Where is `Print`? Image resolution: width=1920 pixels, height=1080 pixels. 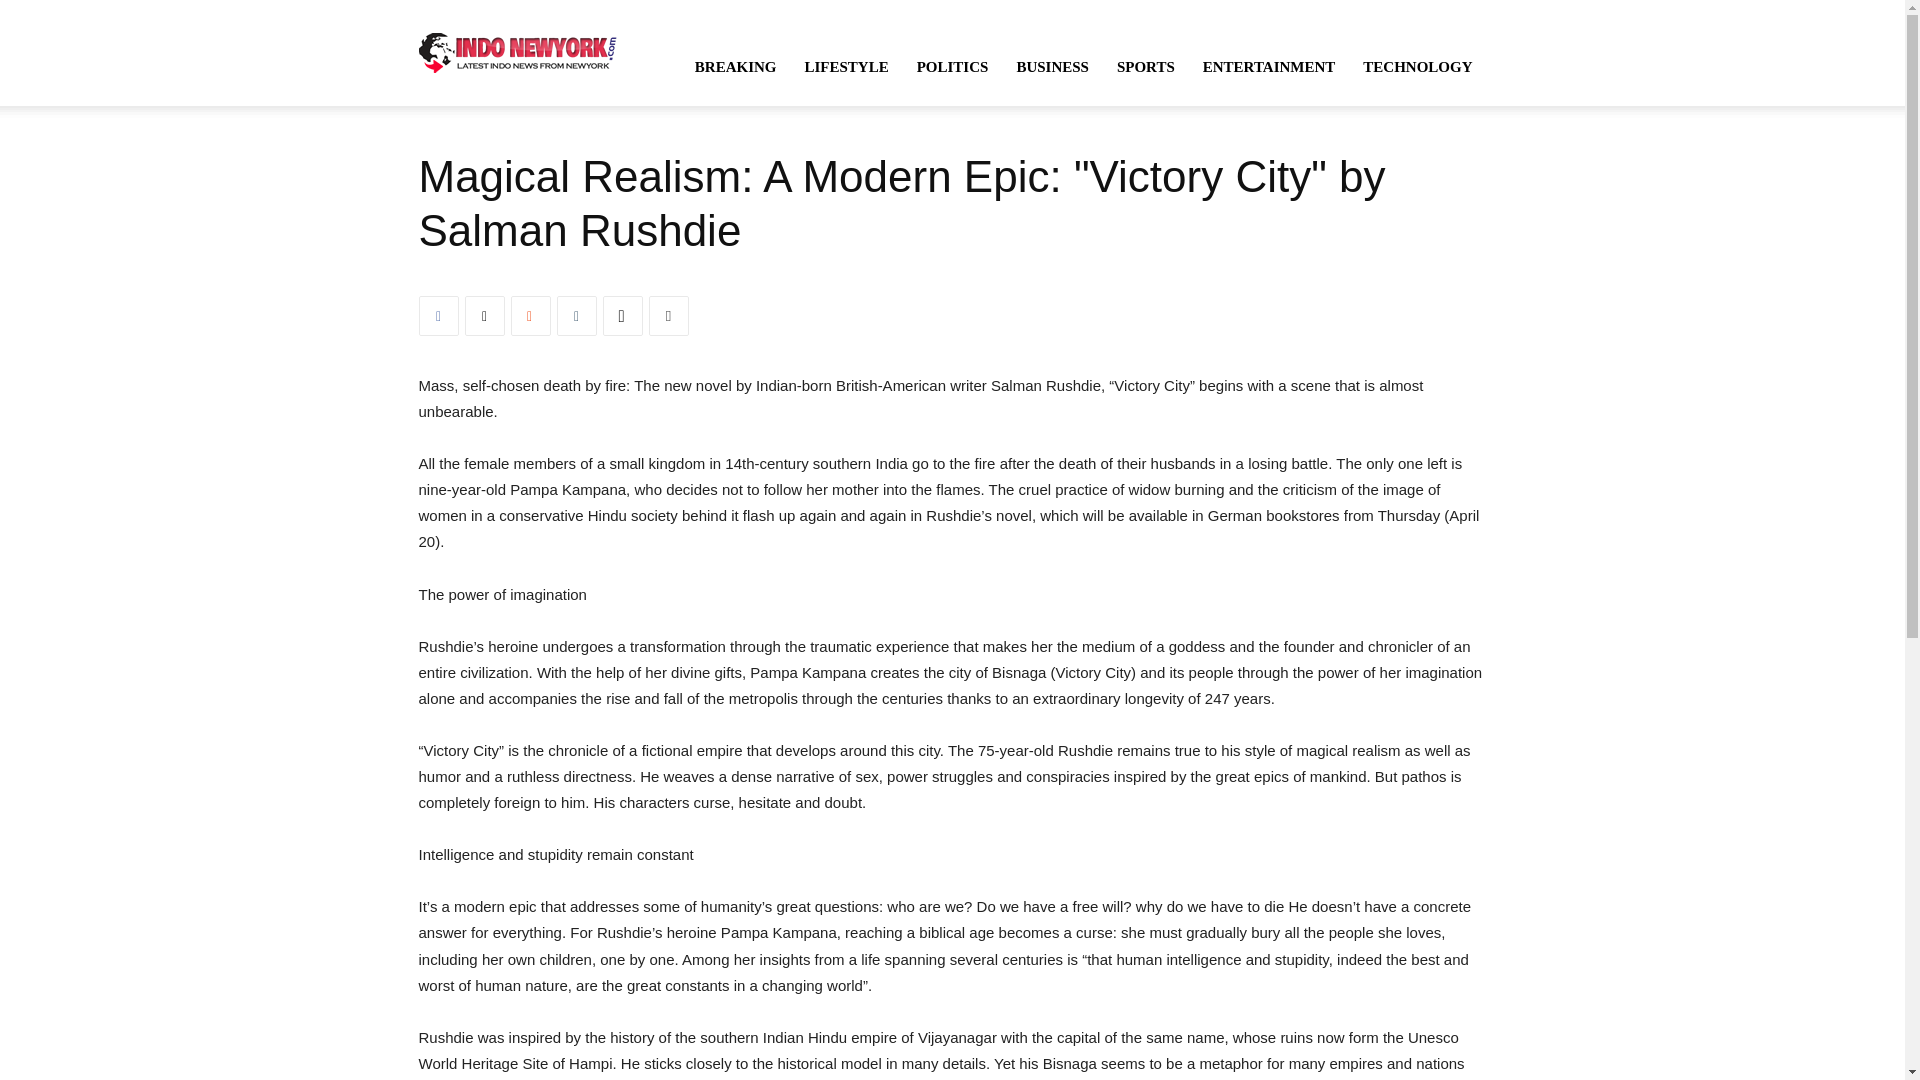
Print is located at coordinates (668, 315).